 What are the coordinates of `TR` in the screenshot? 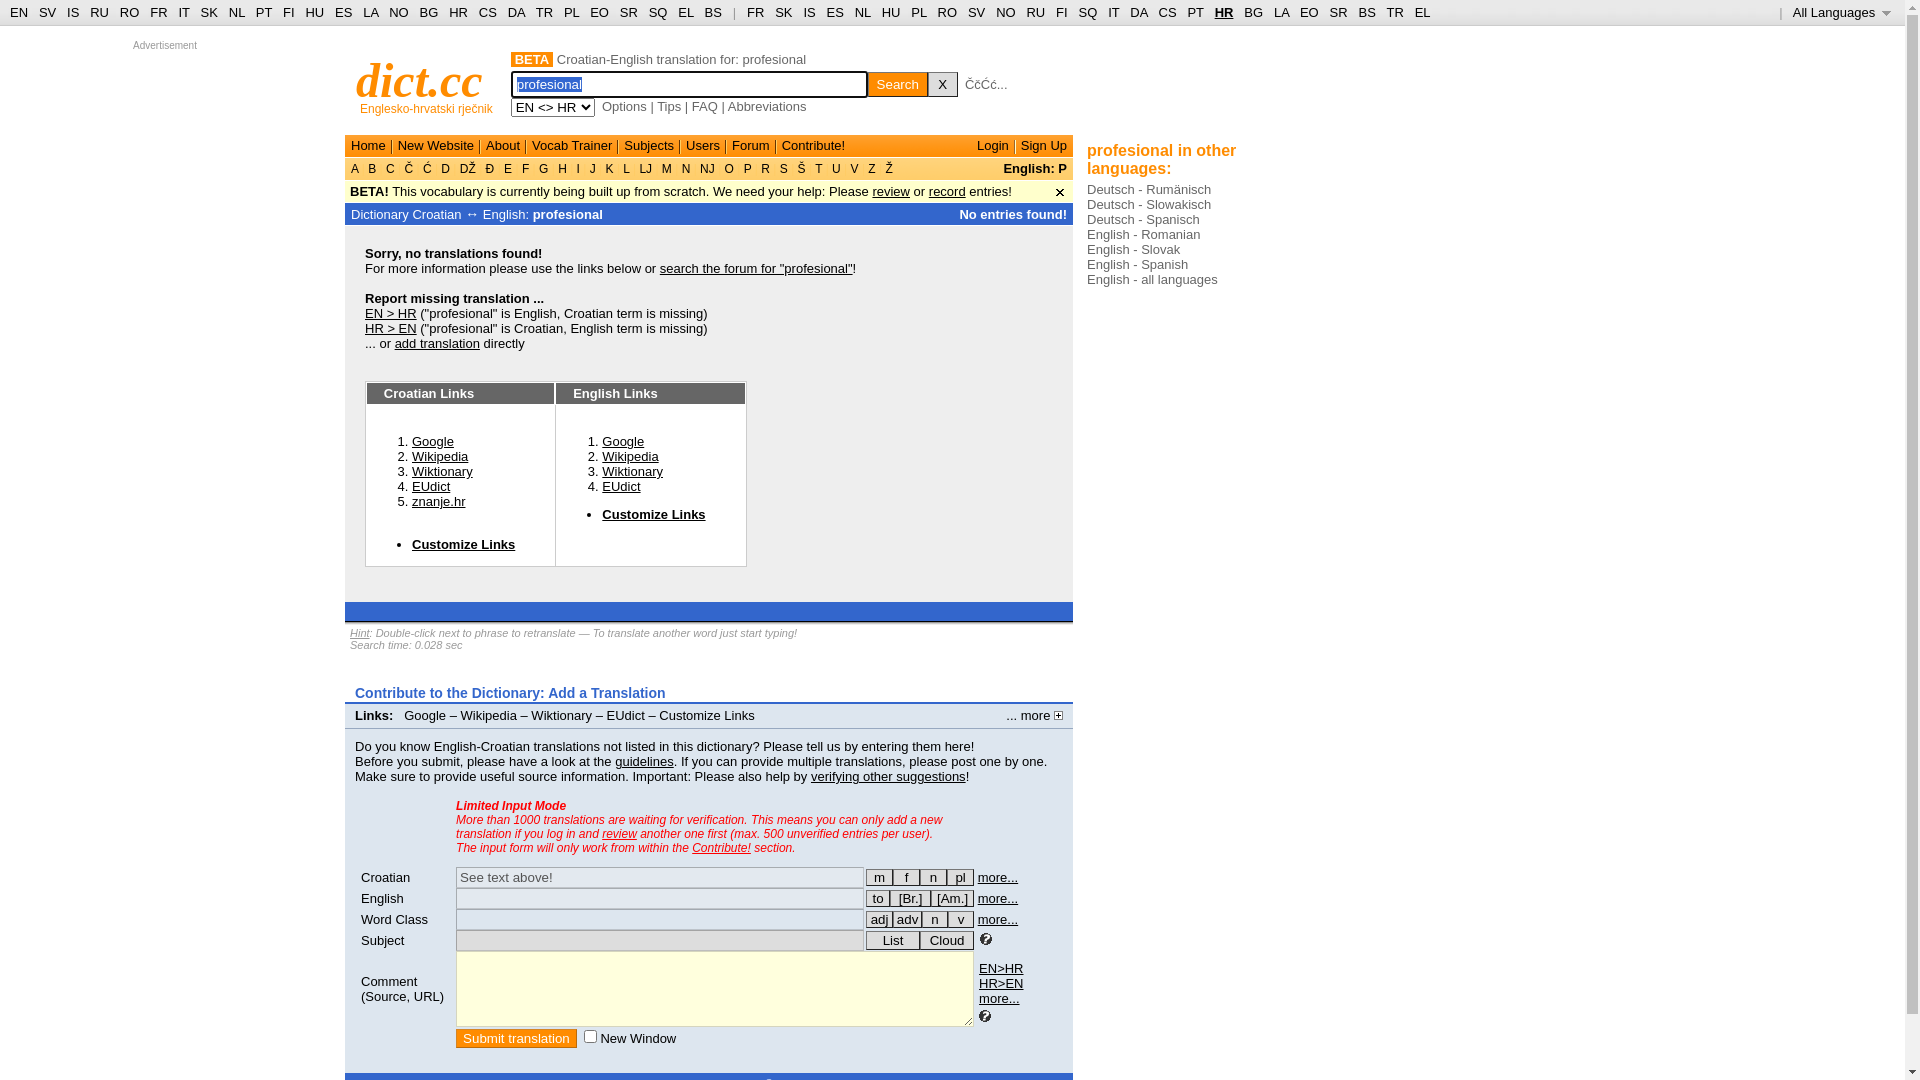 It's located at (1394, 12).